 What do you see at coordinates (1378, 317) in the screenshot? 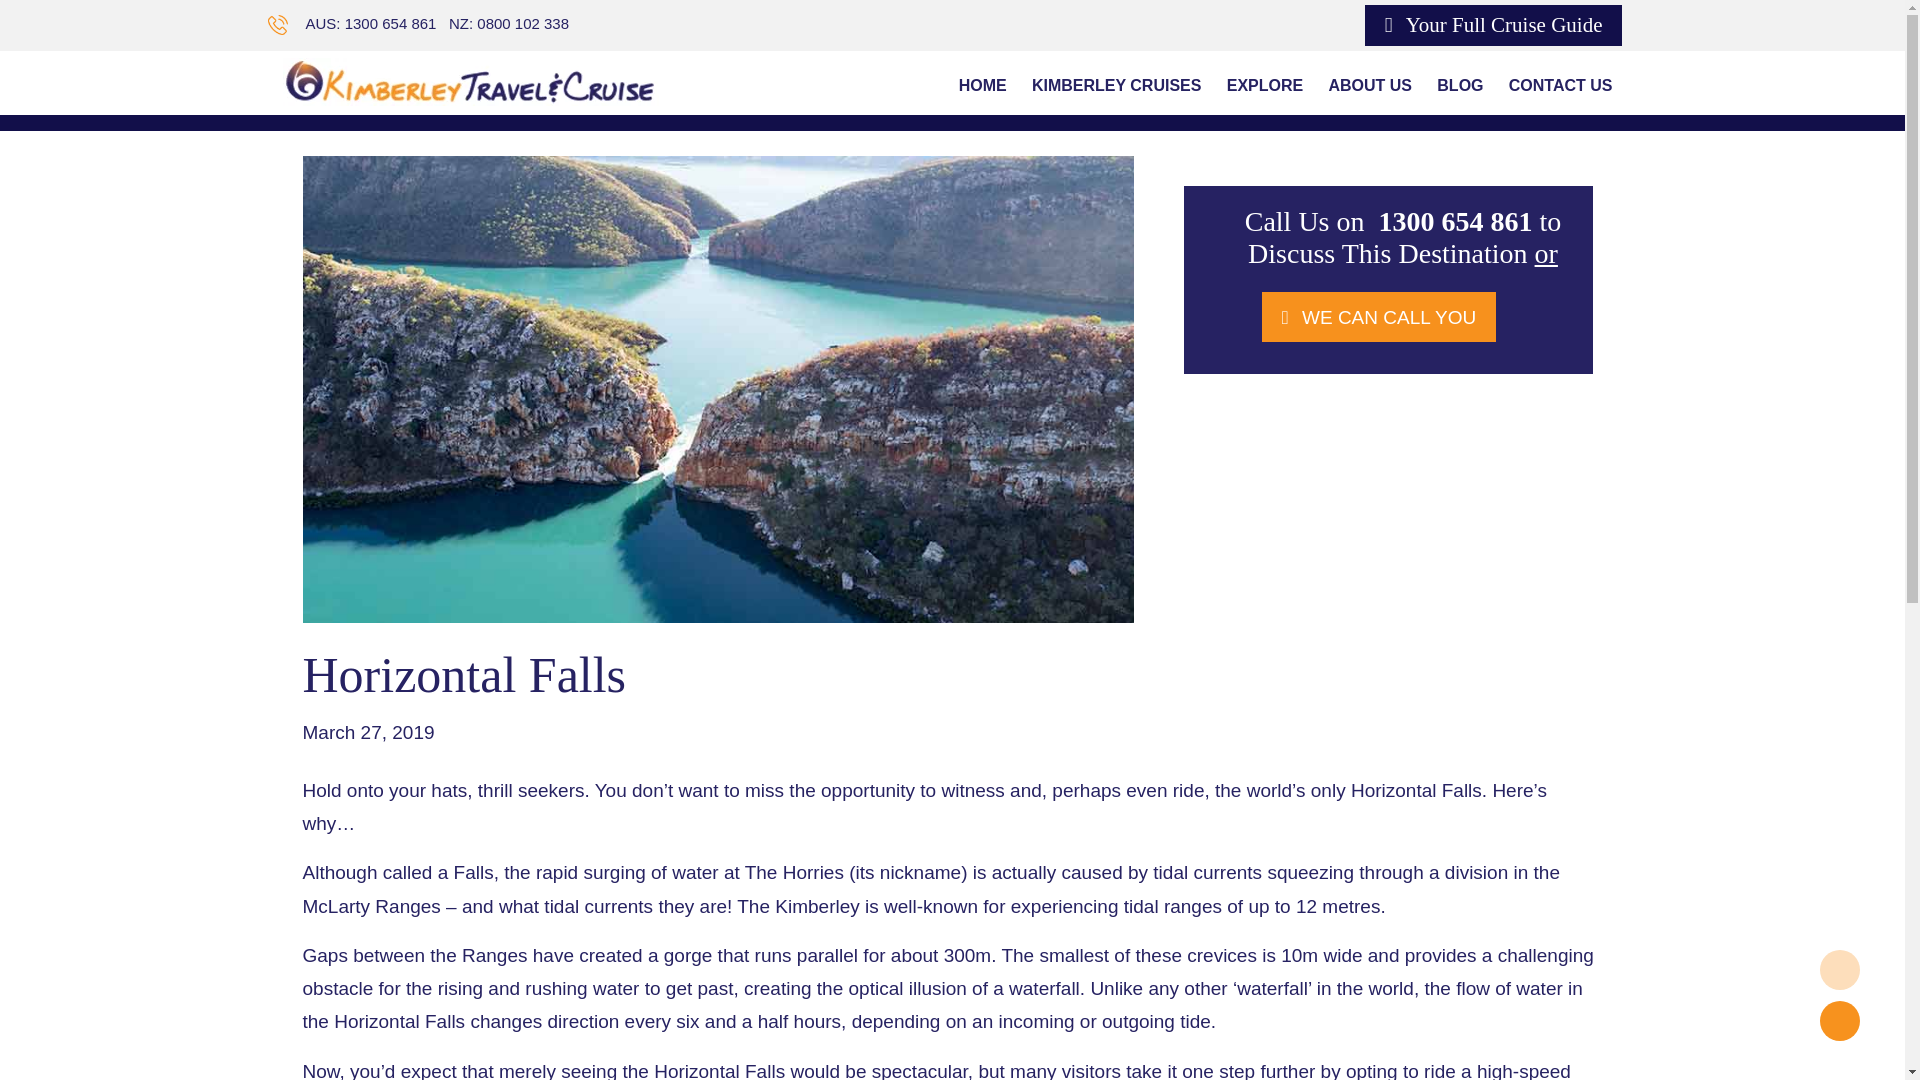
I see `WE CAN CALL YOU` at bounding box center [1378, 317].